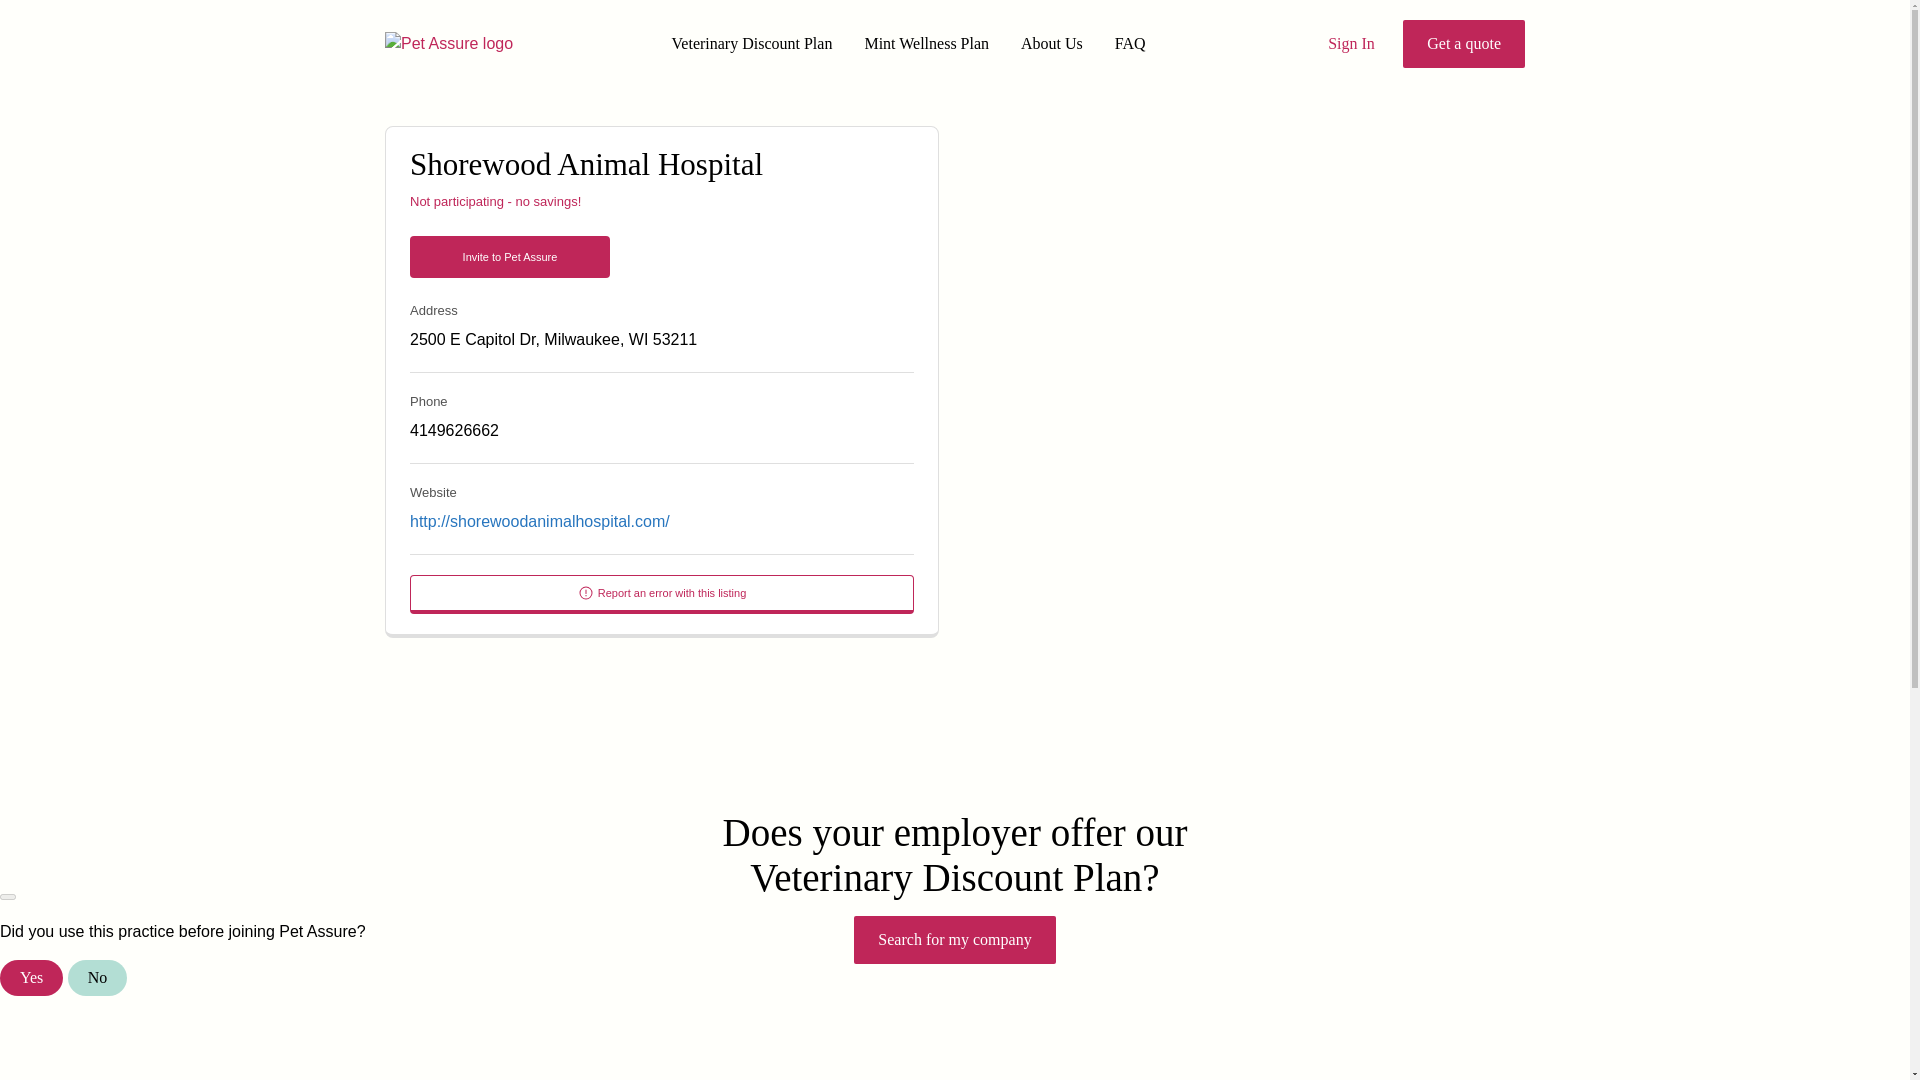 Image resolution: width=1920 pixels, height=1080 pixels. I want to click on Search for my company, so click(954, 940).